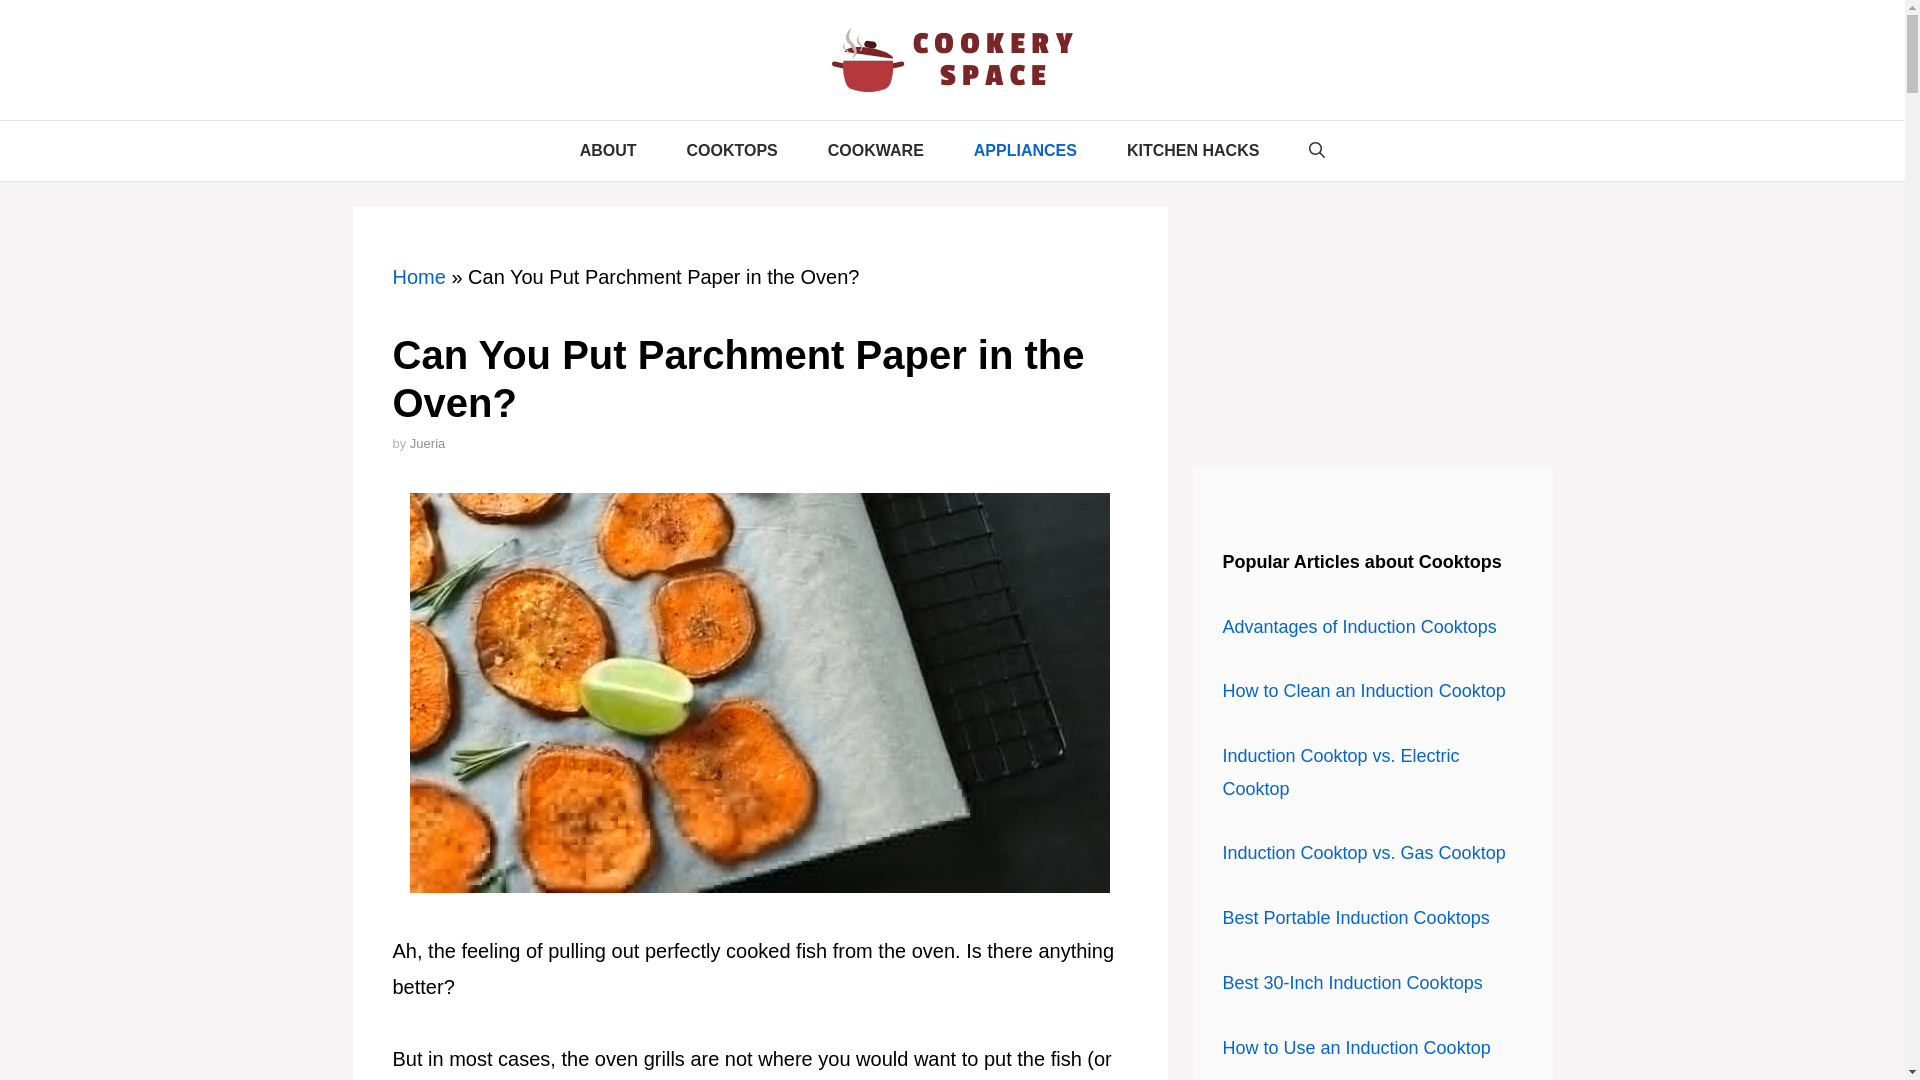  What do you see at coordinates (608, 150) in the screenshot?
I see `ABOUT` at bounding box center [608, 150].